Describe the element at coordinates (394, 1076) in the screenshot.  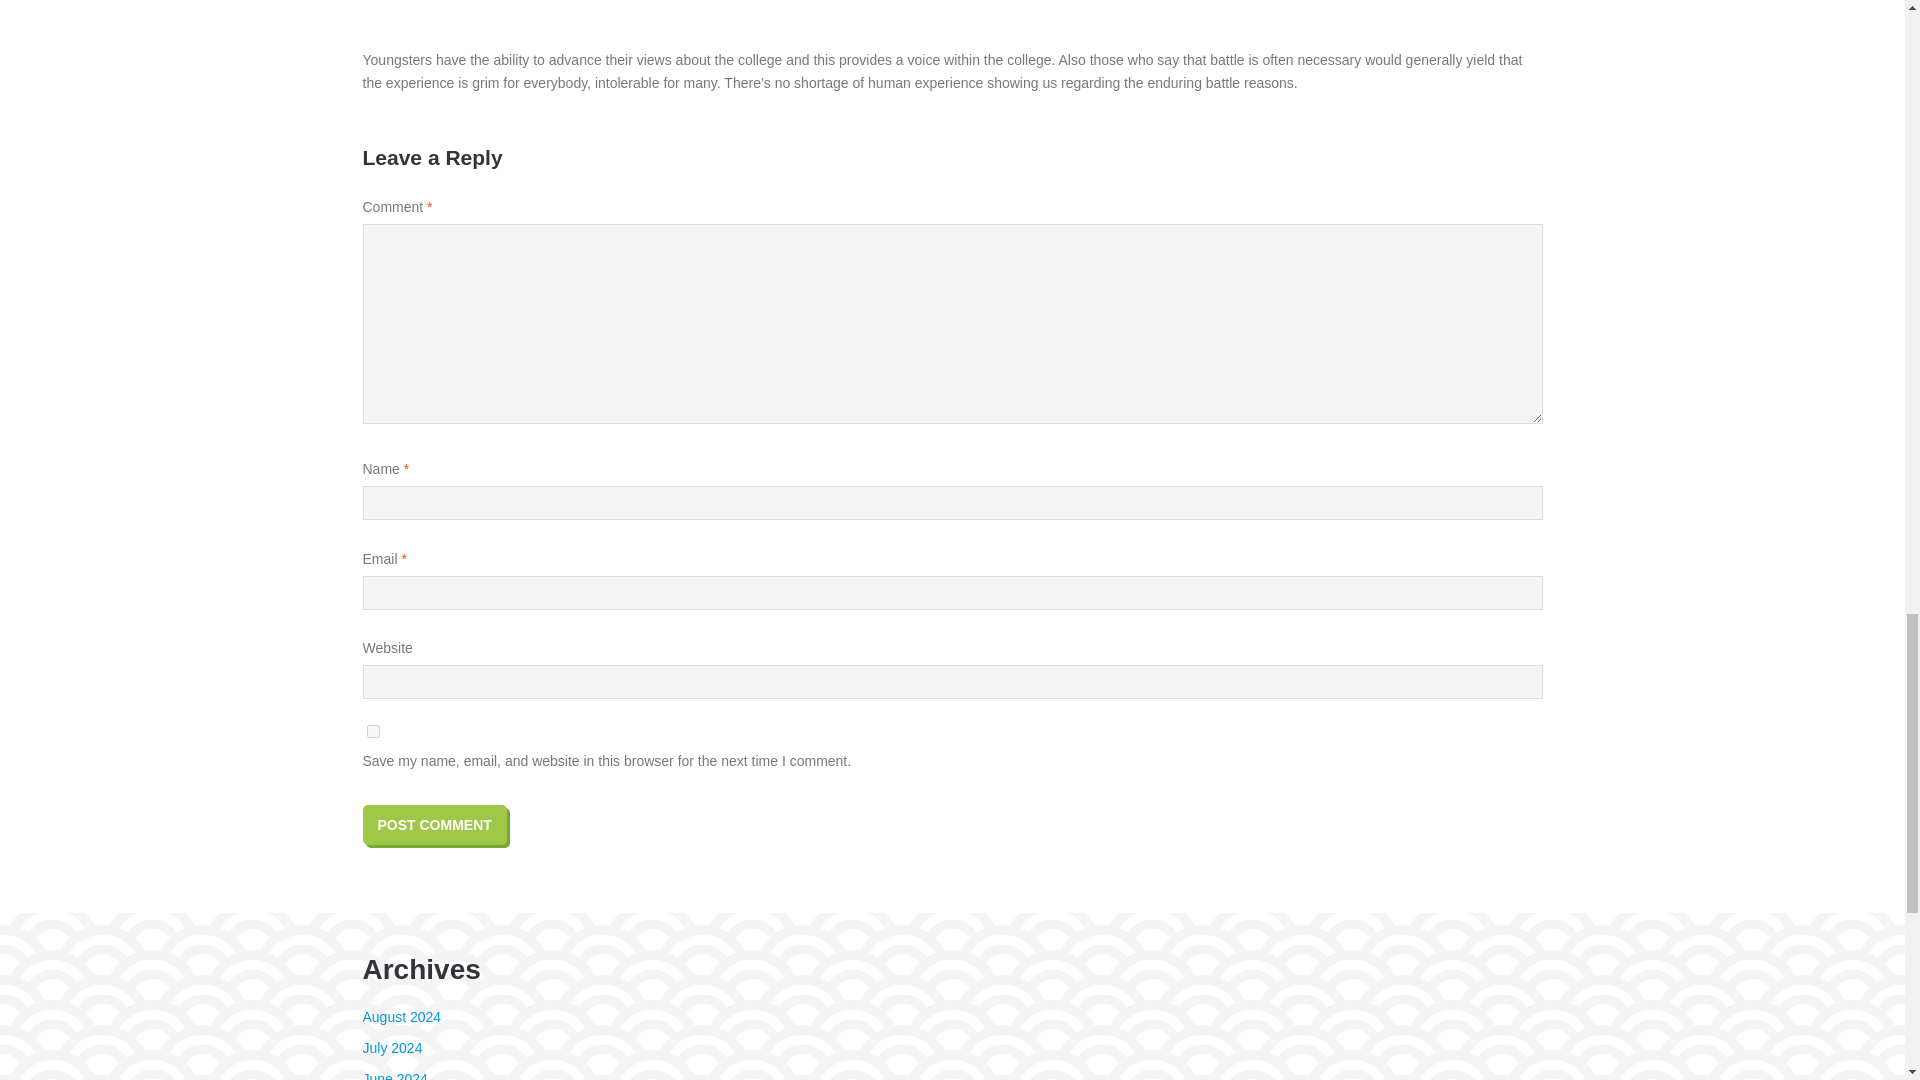
I see `June 2024` at that location.